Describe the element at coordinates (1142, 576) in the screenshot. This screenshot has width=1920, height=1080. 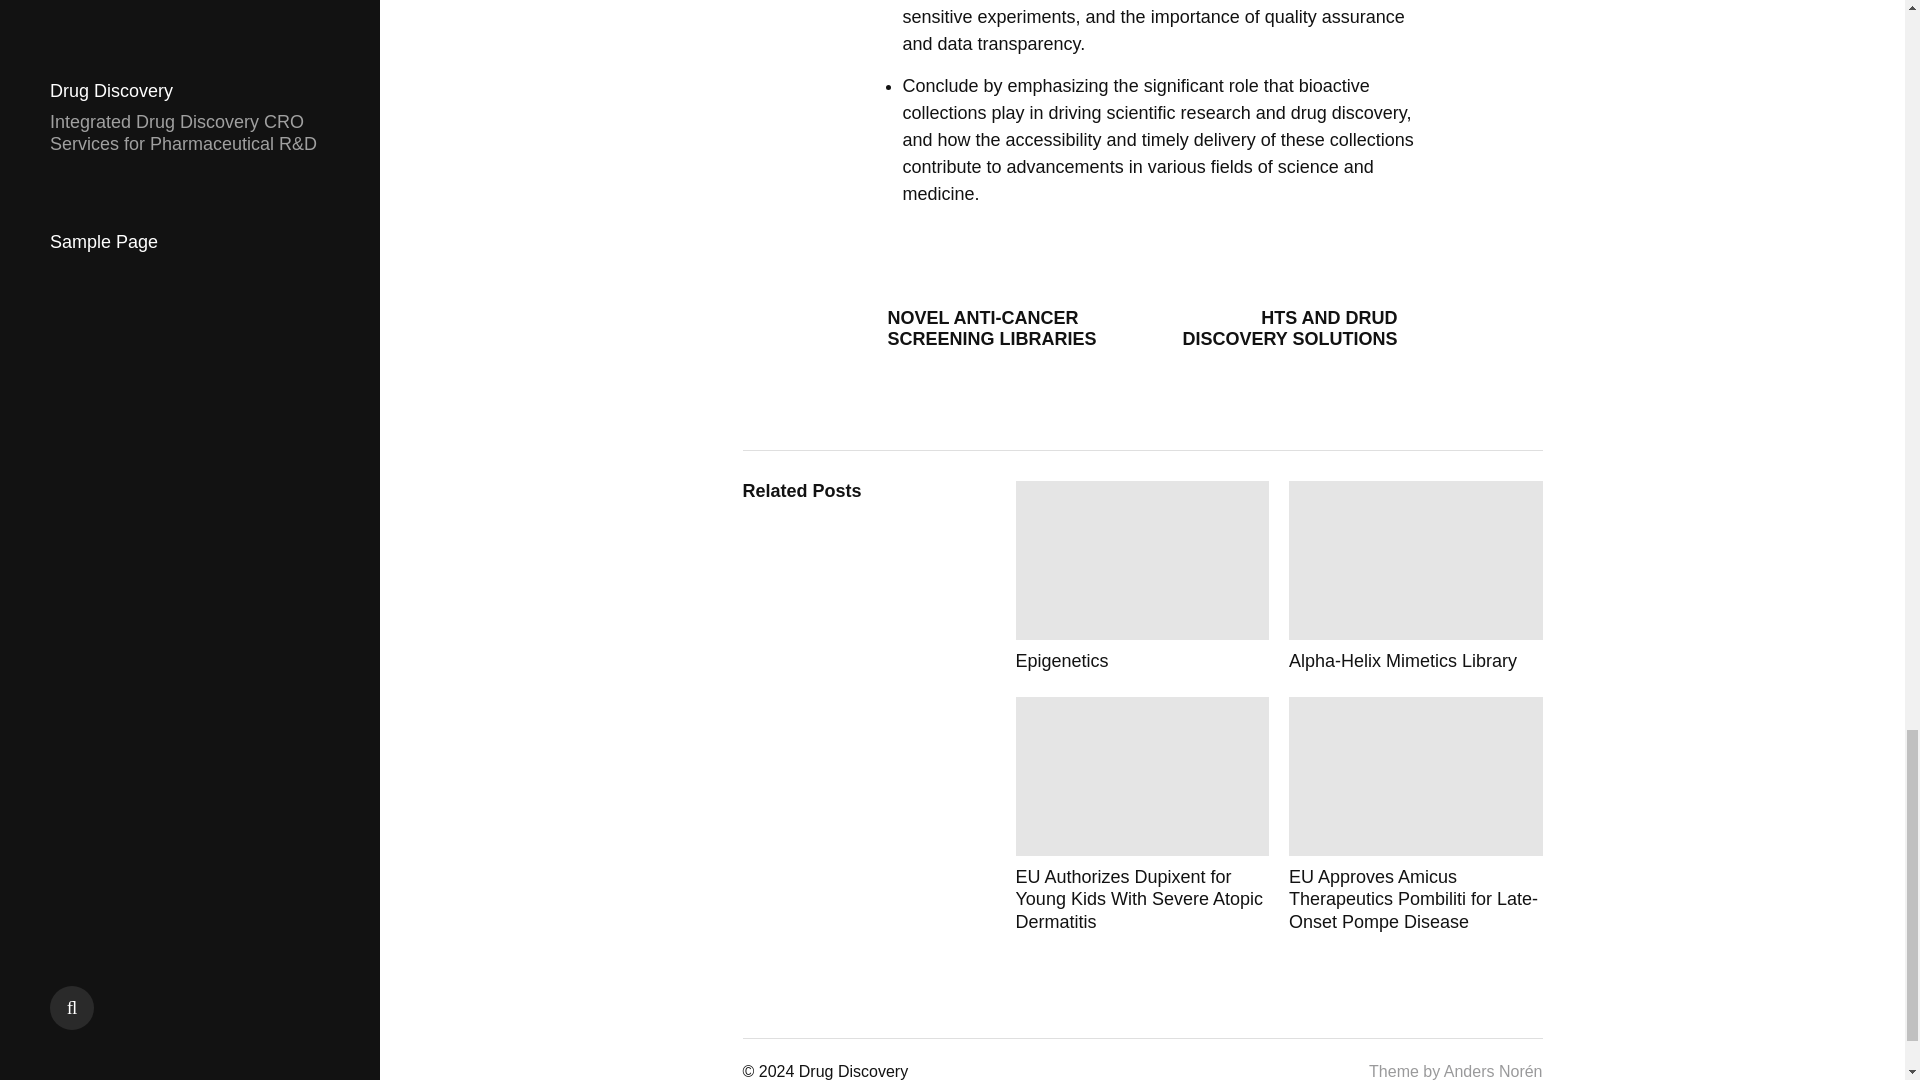
I see `Epigenetics` at that location.